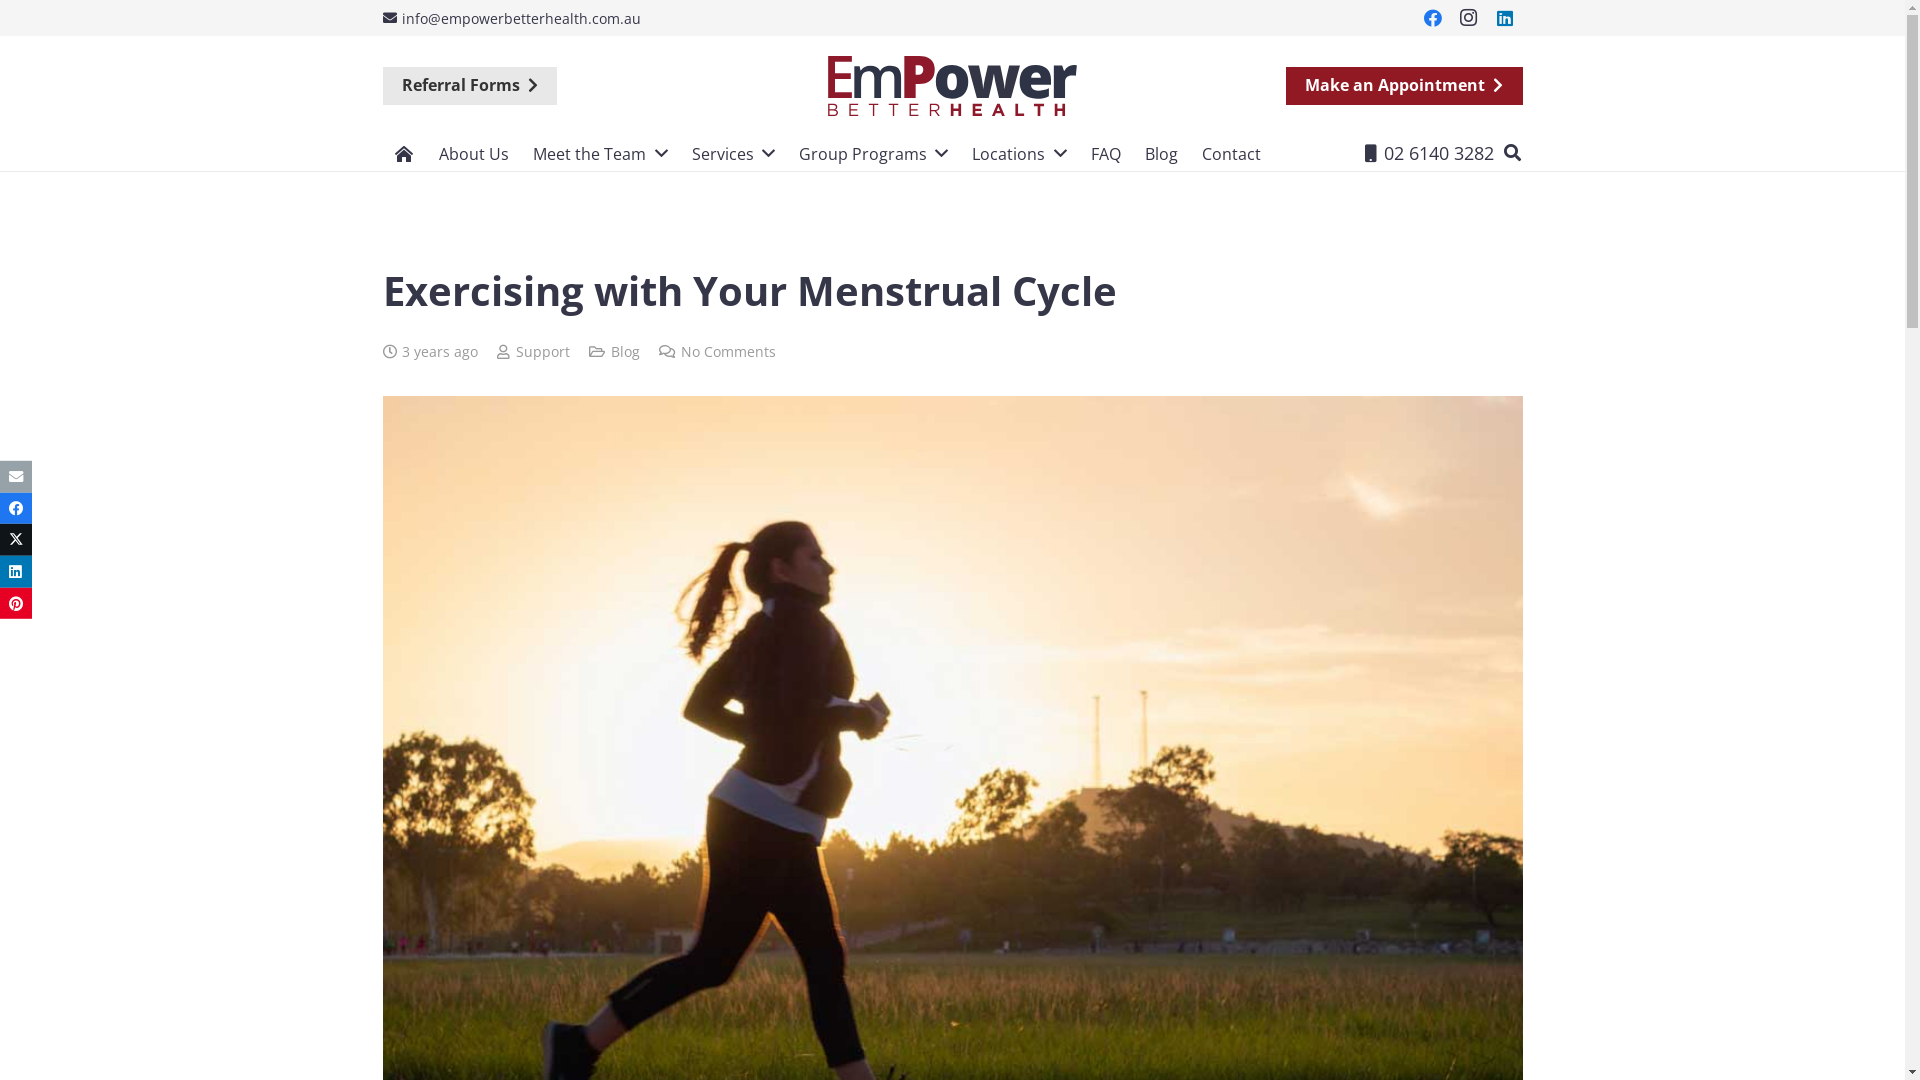  Describe the element at coordinates (1079, 668) in the screenshot. I see `Send an Email` at that location.